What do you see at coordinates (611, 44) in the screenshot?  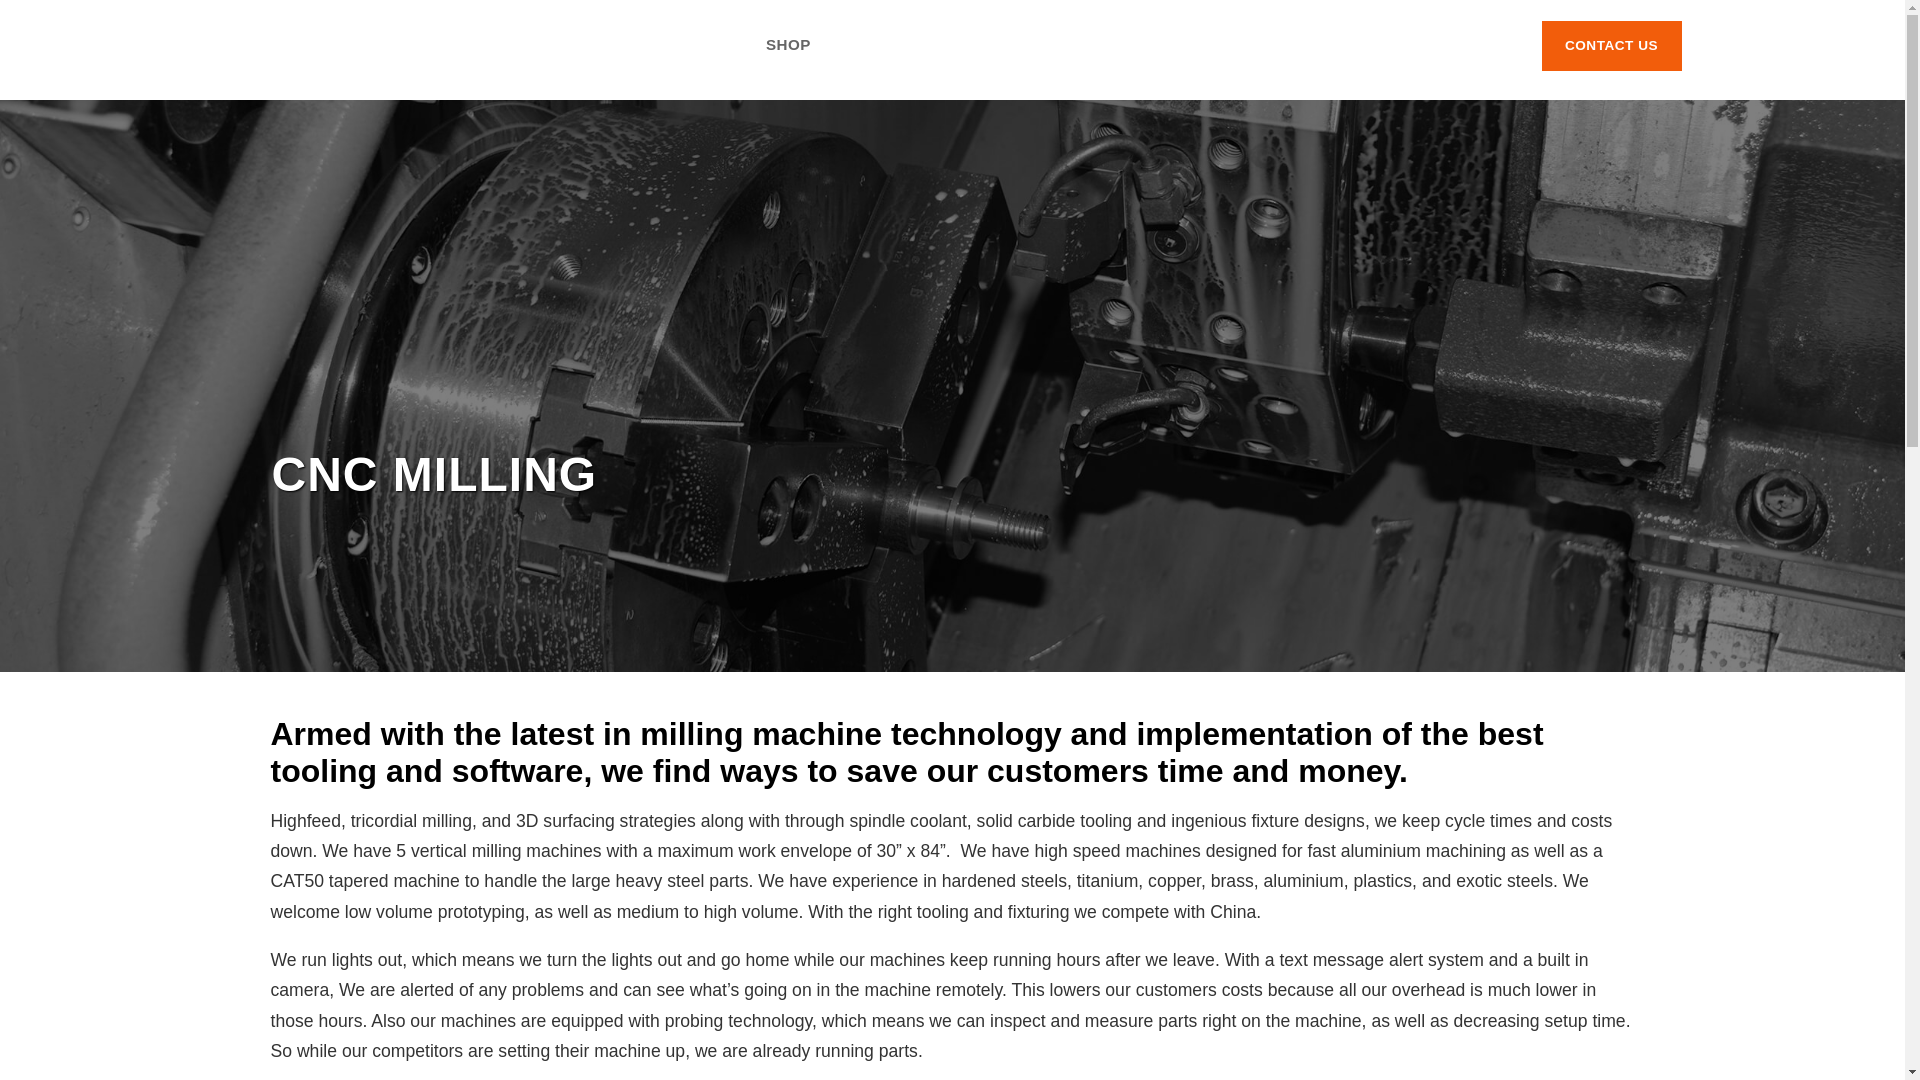 I see `MACHINE SHOP SERVICES` at bounding box center [611, 44].